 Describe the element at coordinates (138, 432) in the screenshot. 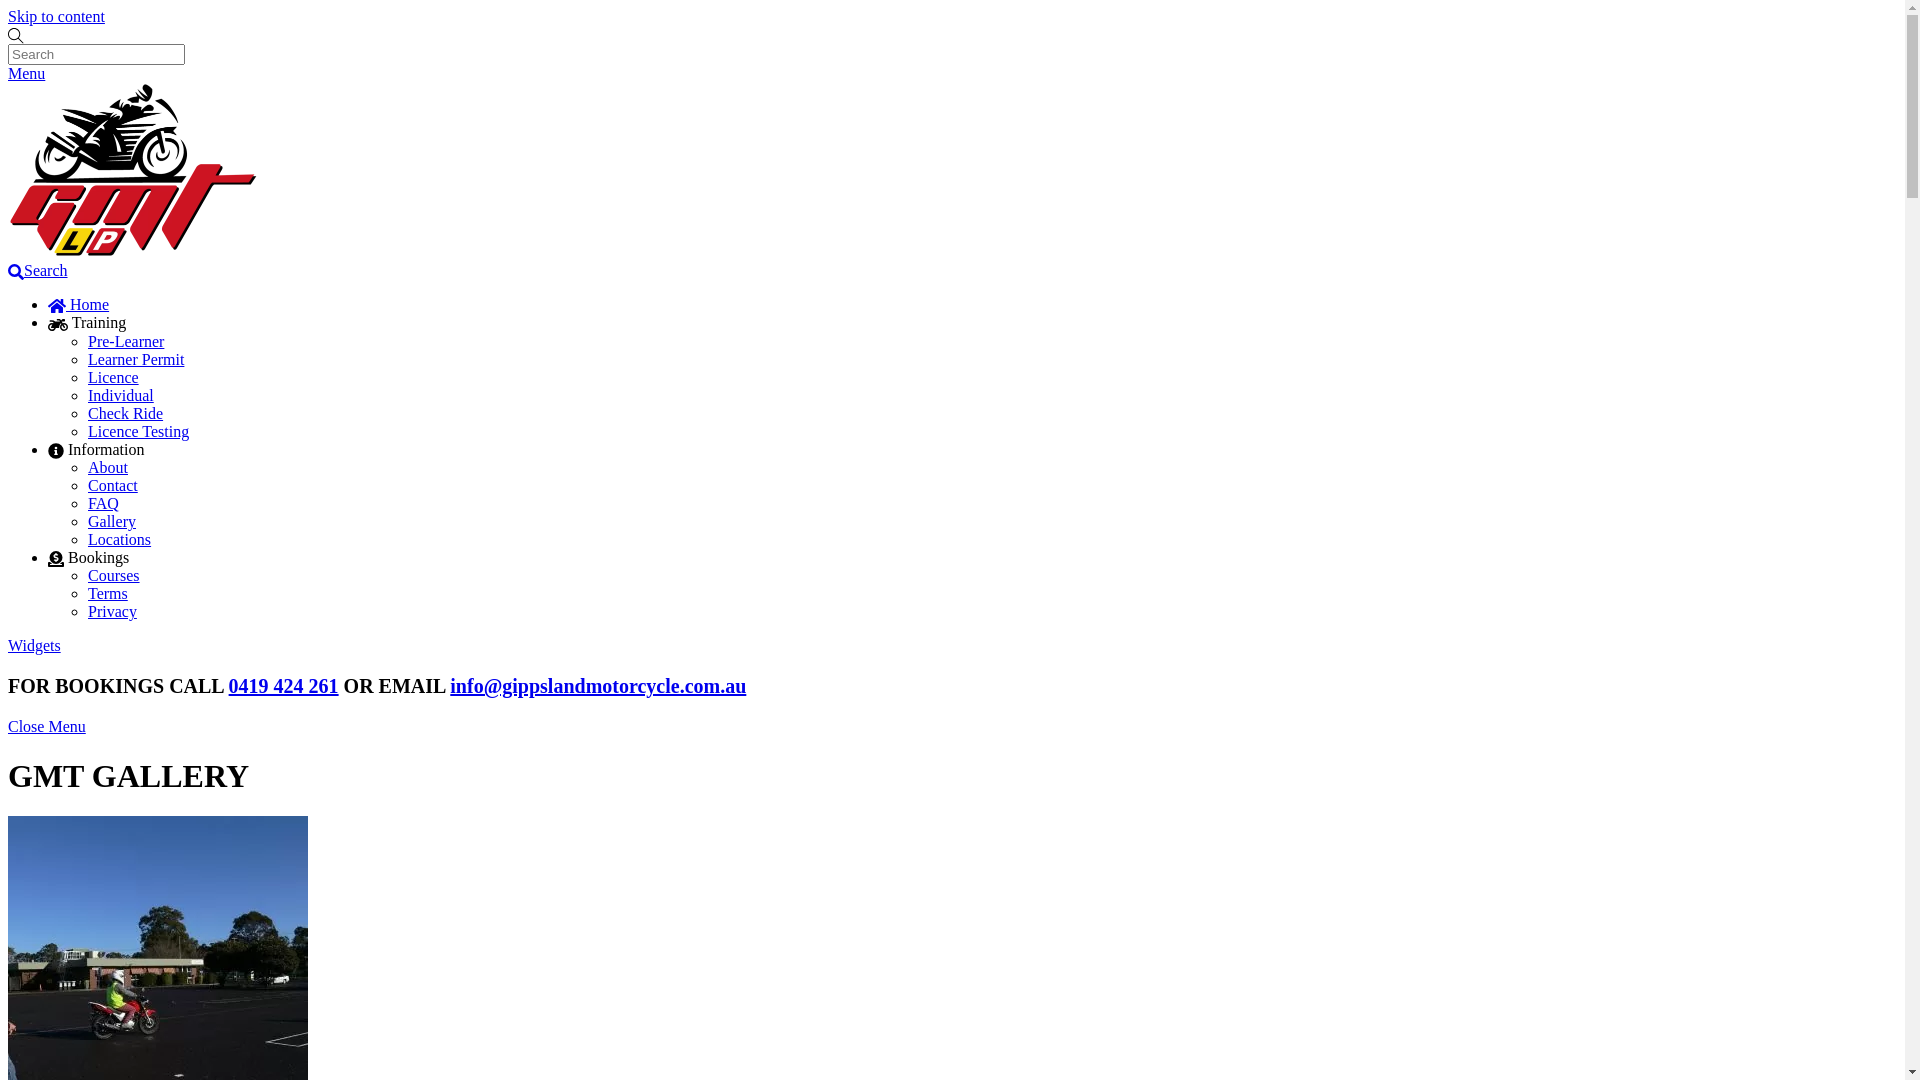

I see `Licence Testing` at that location.